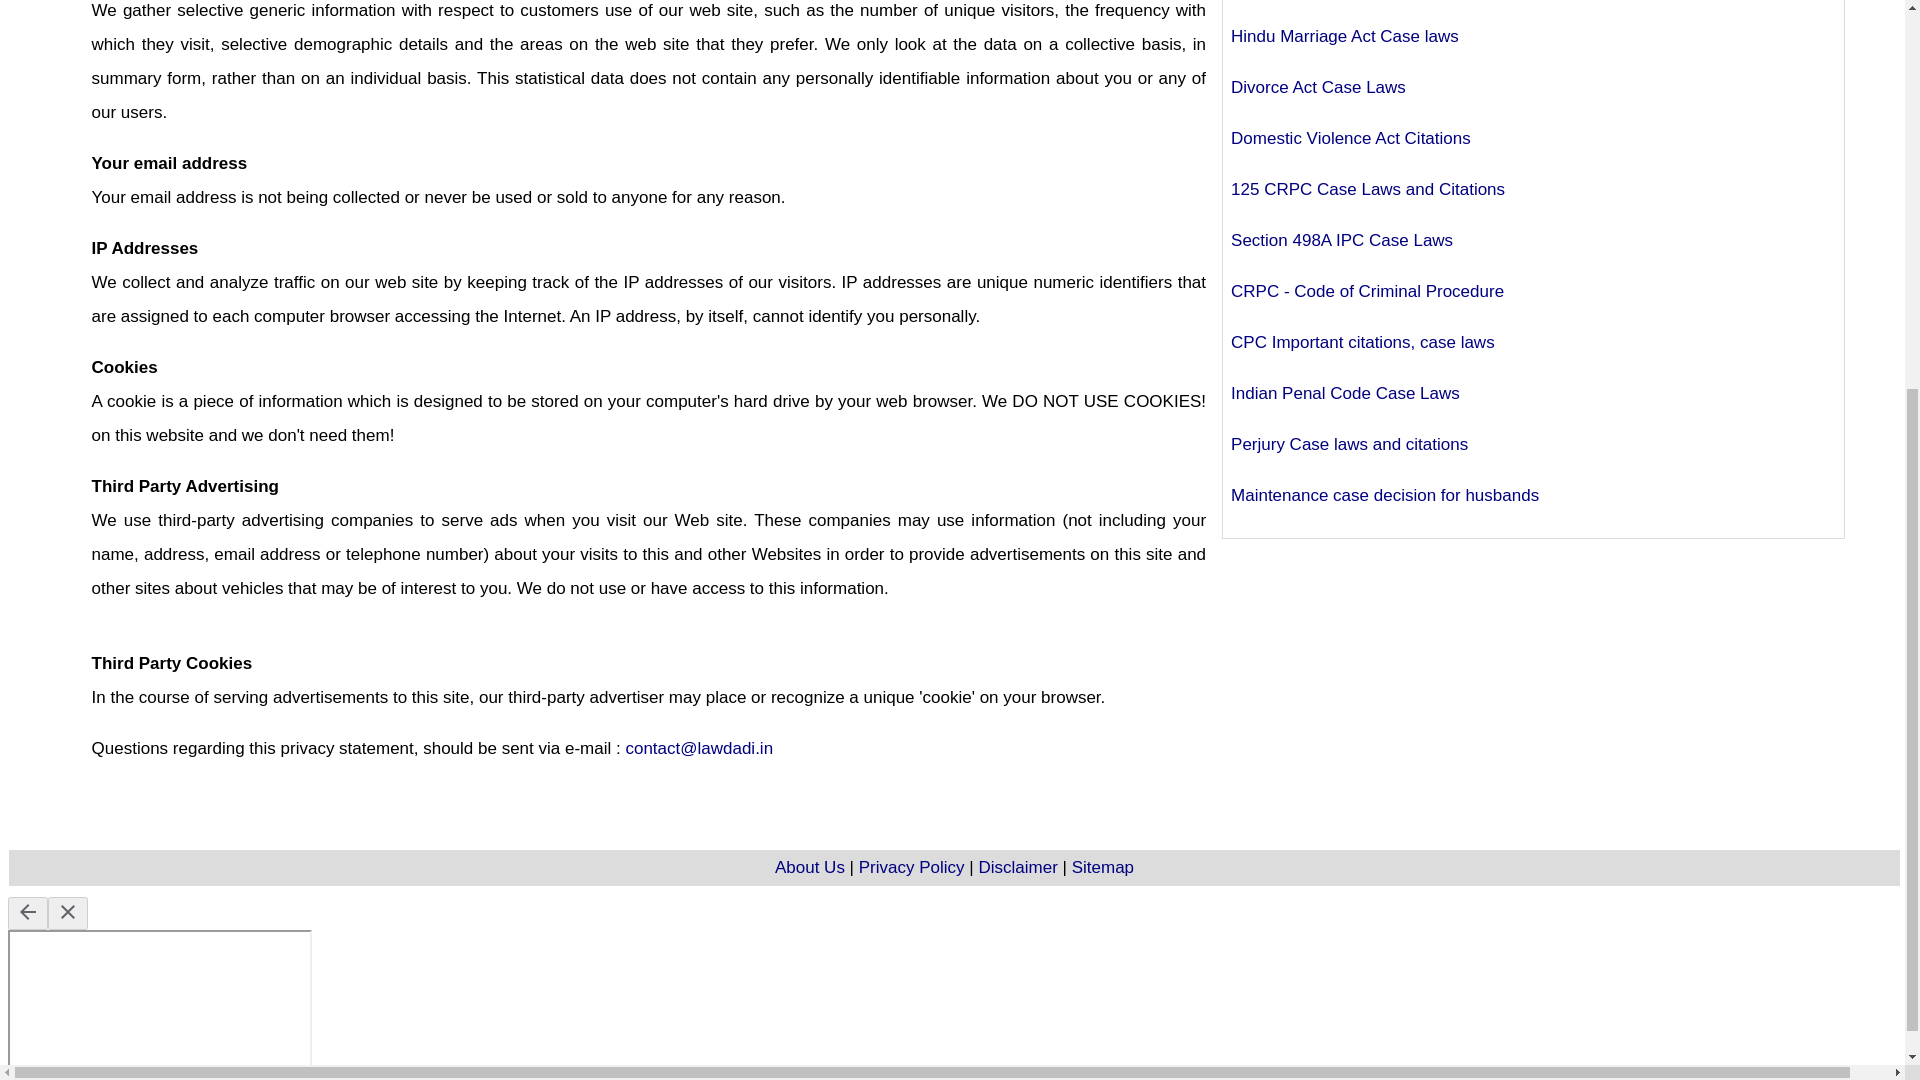 This screenshot has width=1920, height=1080. I want to click on Perjury Case laws and citations, so click(1349, 444).